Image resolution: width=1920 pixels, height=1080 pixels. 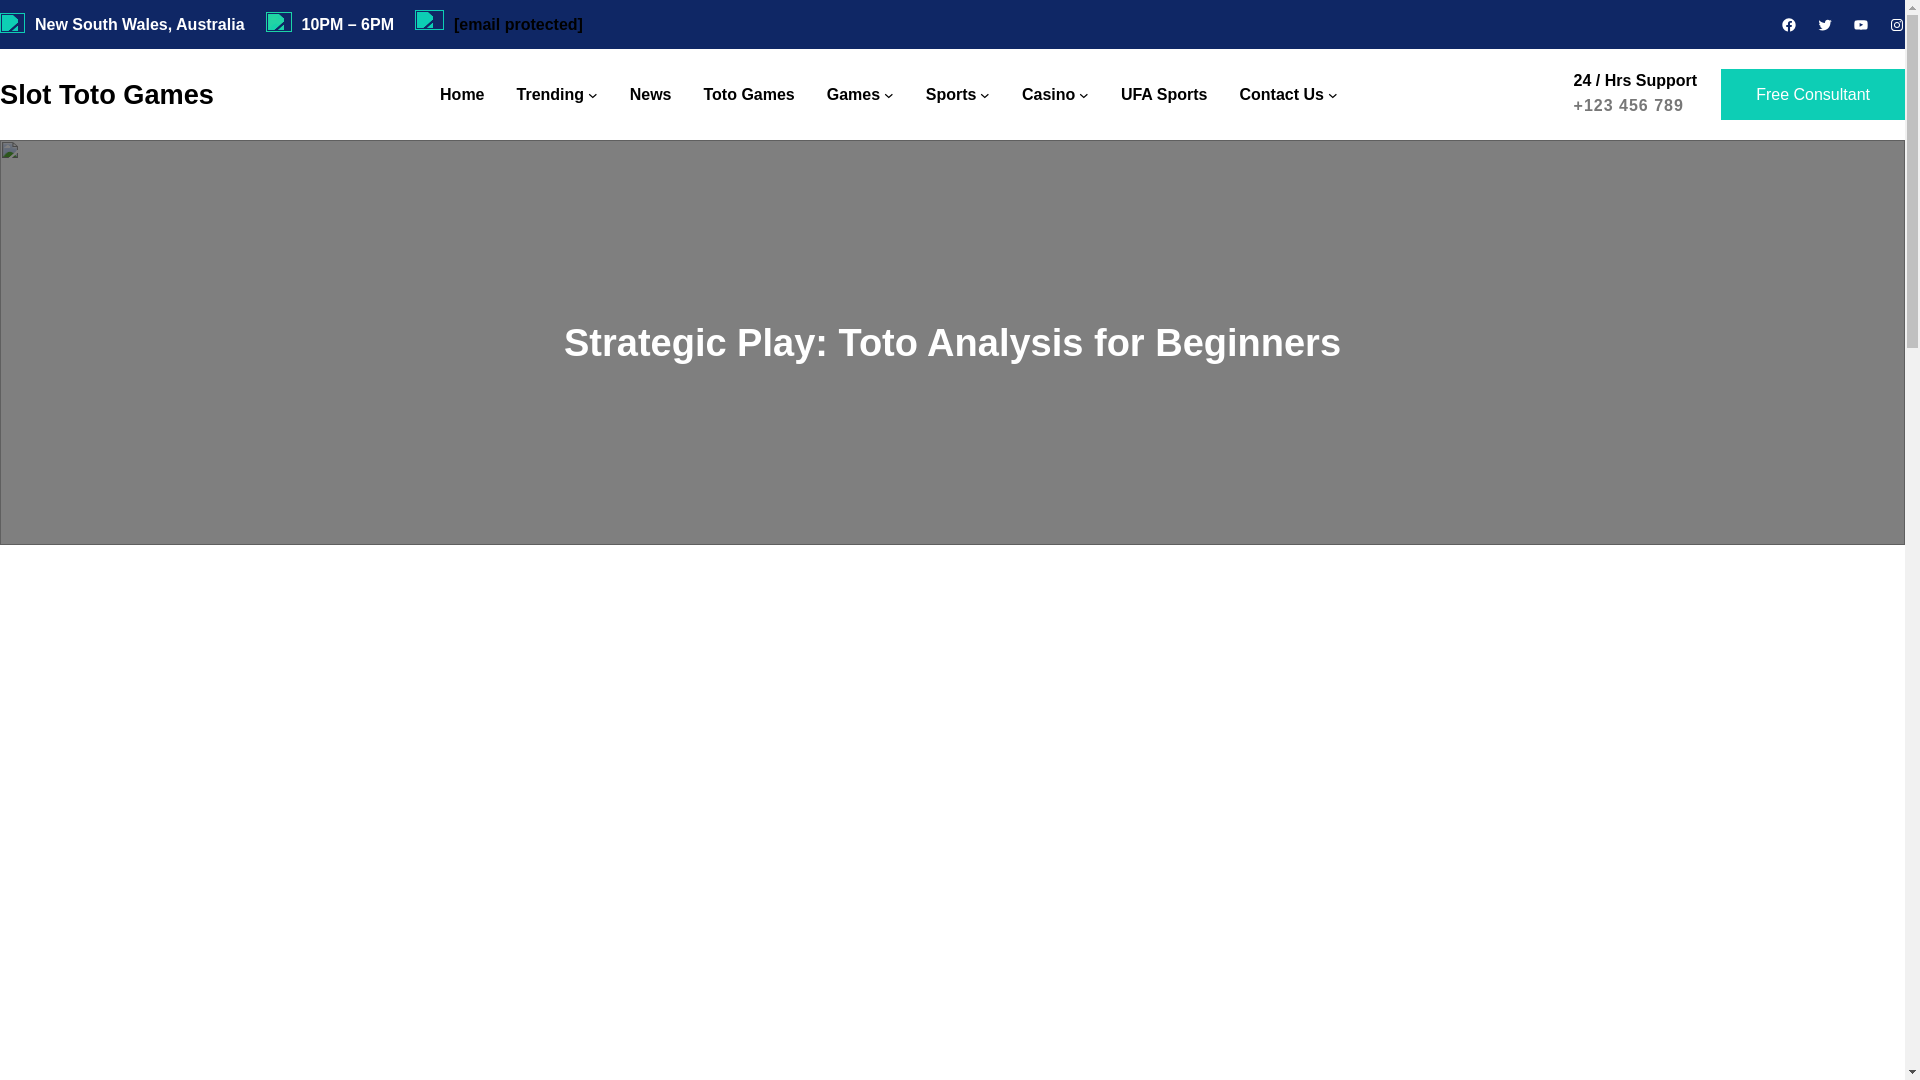 What do you see at coordinates (1824, 25) in the screenshot?
I see `Twitter` at bounding box center [1824, 25].